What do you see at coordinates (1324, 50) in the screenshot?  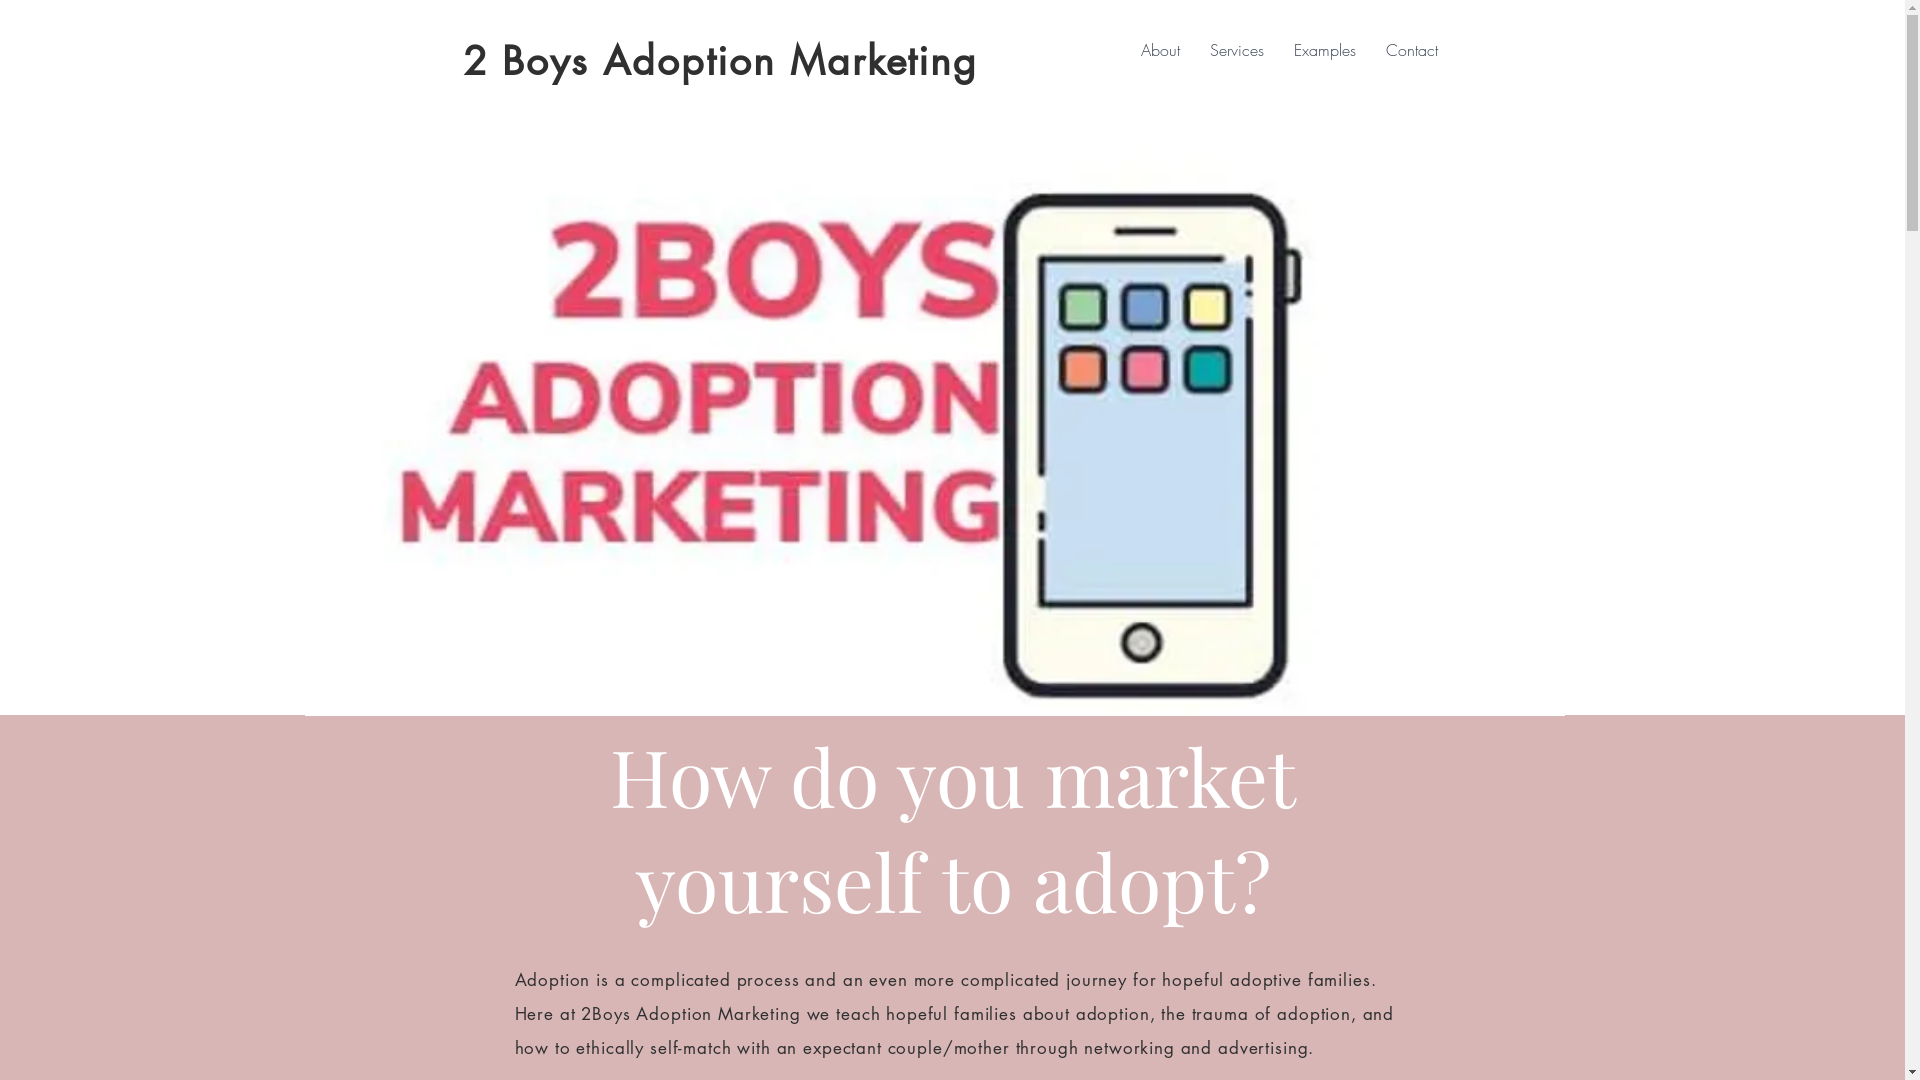 I see `Examples` at bounding box center [1324, 50].